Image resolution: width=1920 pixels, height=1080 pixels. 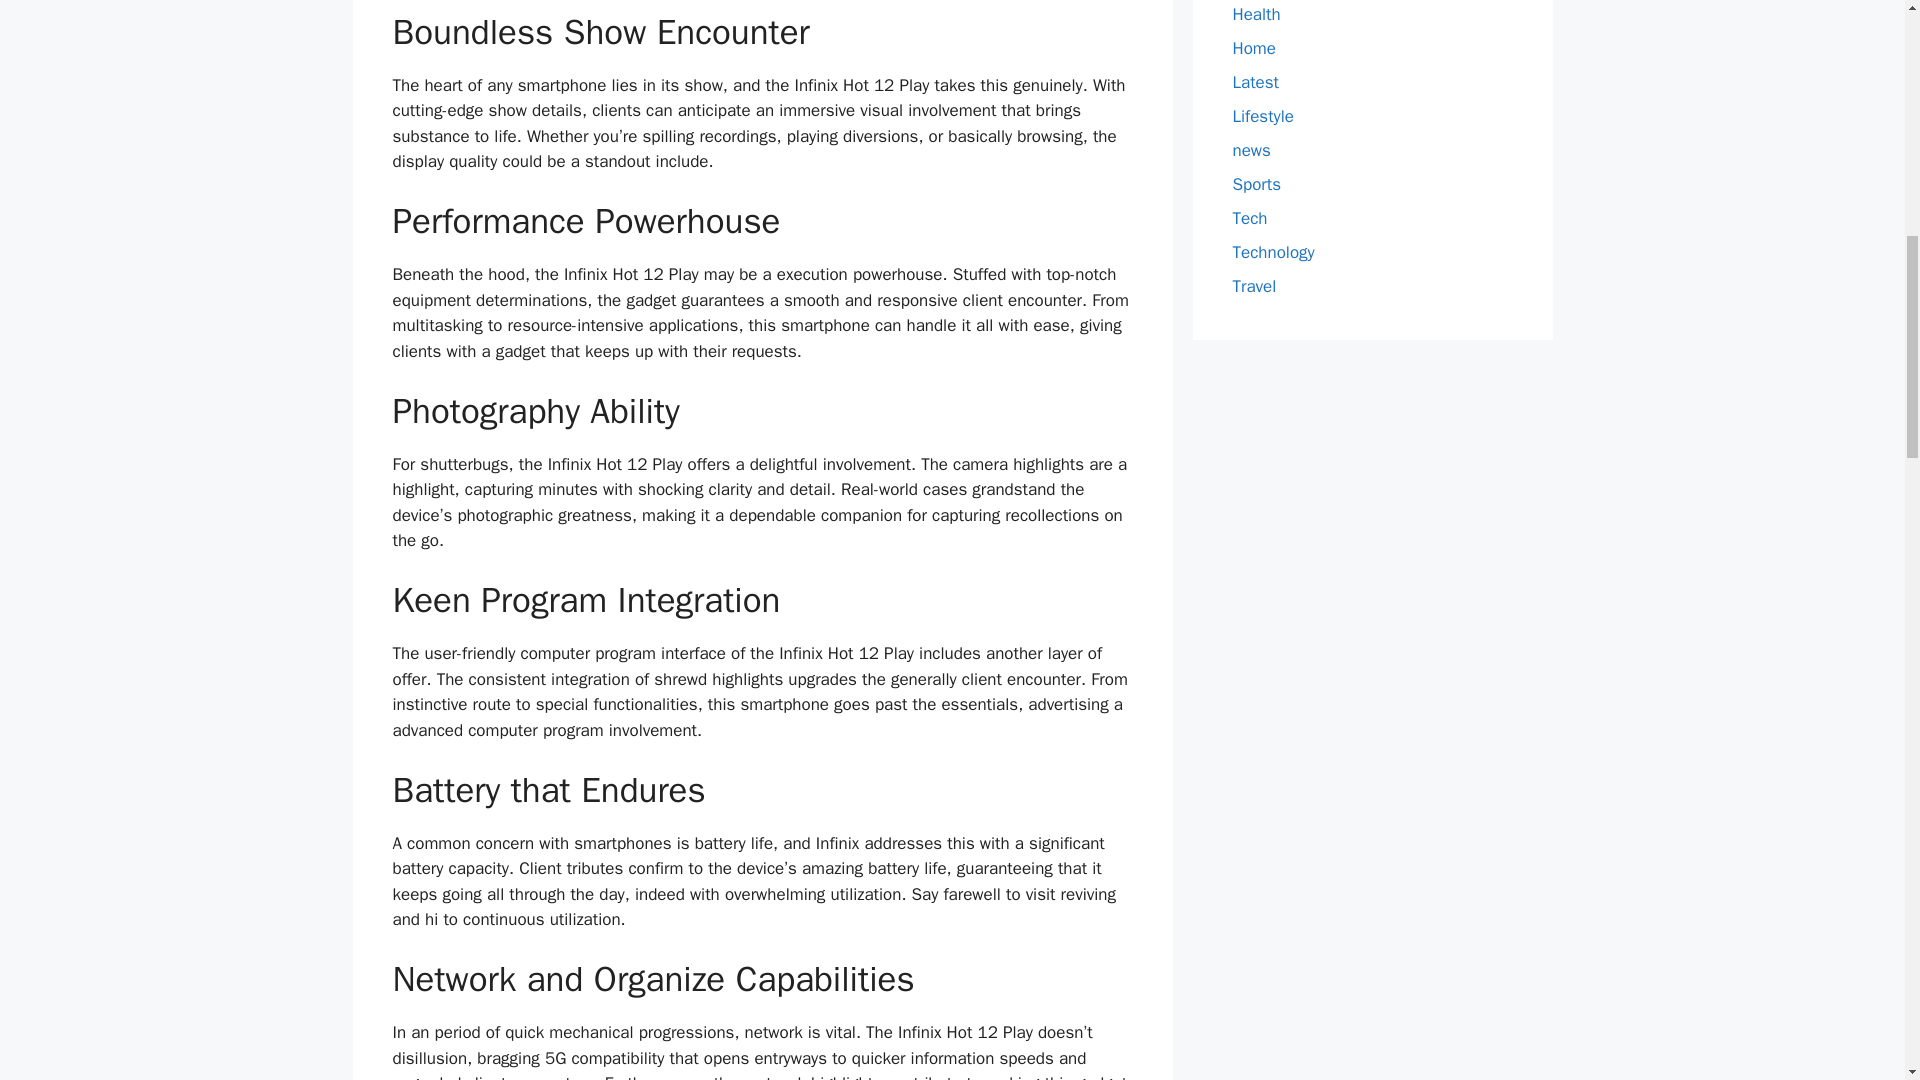 I want to click on Sports, so click(x=1256, y=184).